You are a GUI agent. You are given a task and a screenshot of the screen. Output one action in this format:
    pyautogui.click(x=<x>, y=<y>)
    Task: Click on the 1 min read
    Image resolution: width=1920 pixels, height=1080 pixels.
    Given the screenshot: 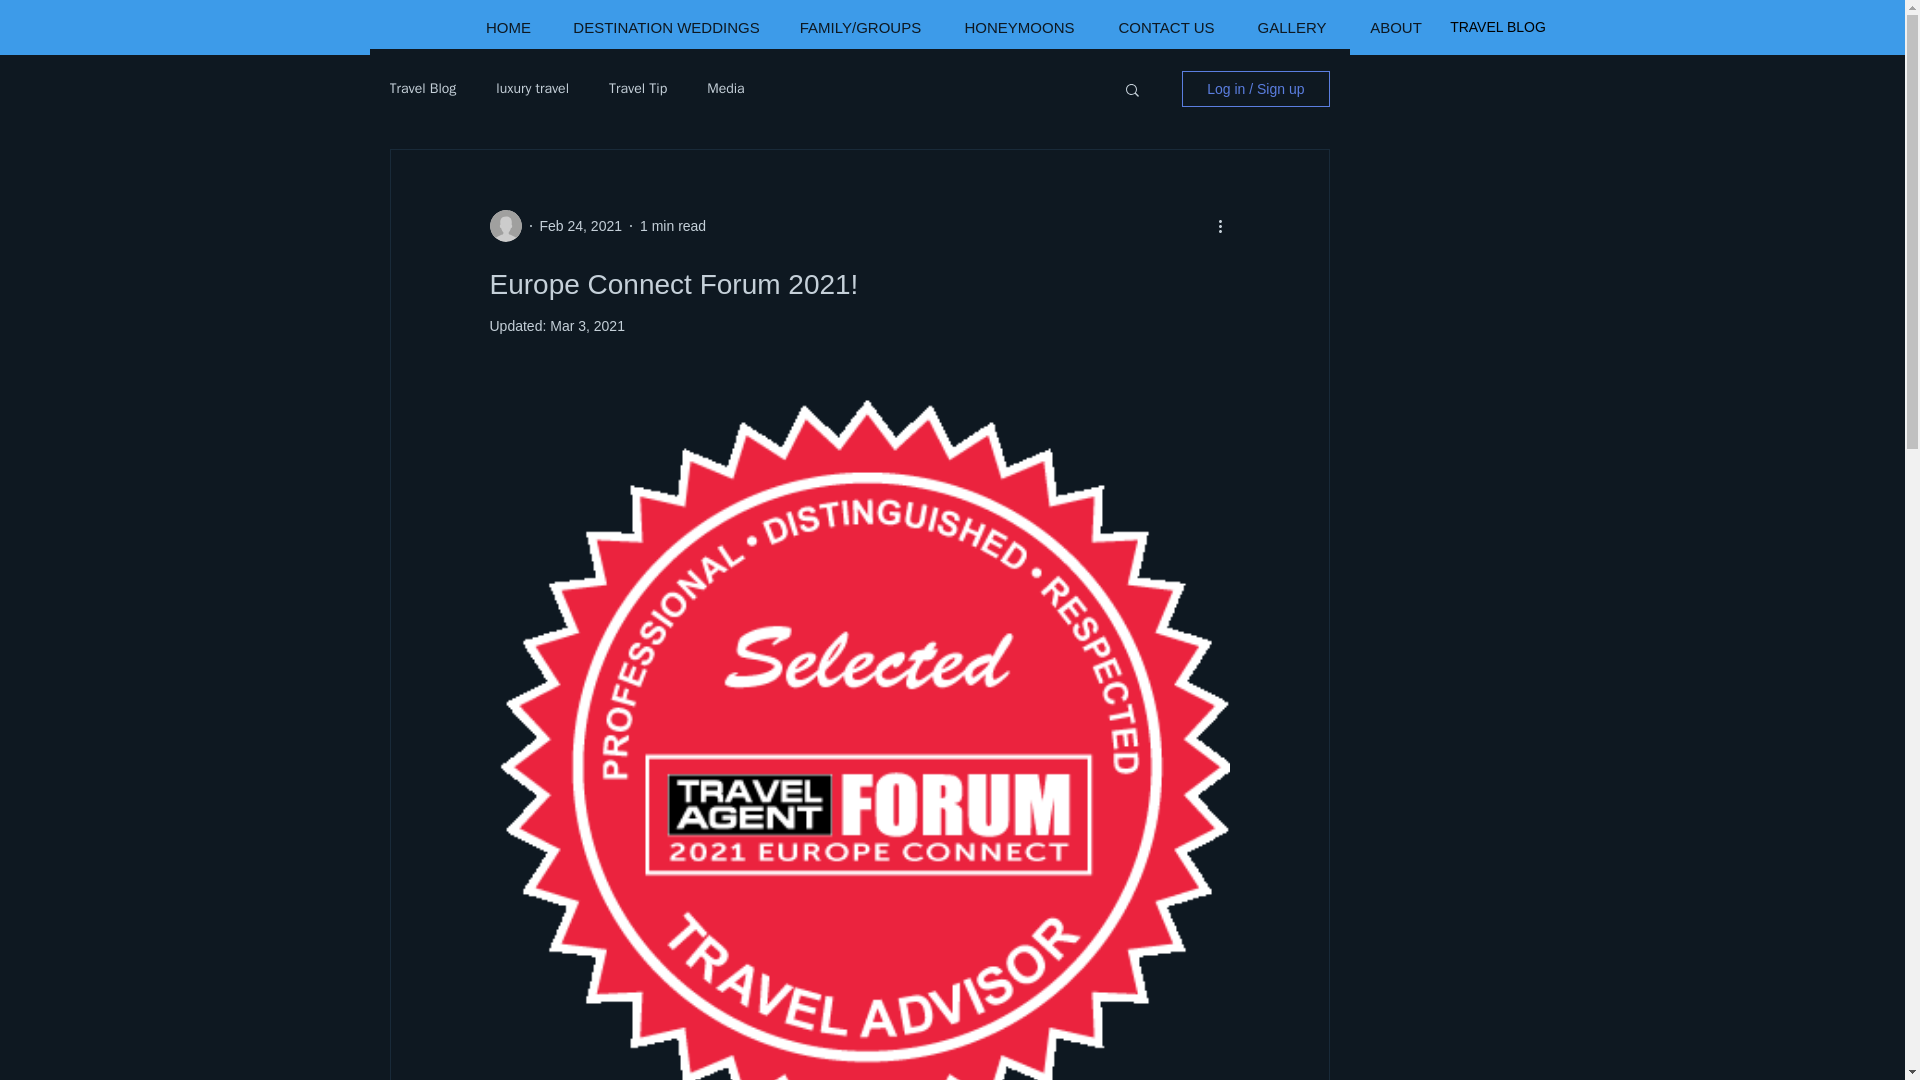 What is the action you would take?
    pyautogui.click(x=672, y=226)
    